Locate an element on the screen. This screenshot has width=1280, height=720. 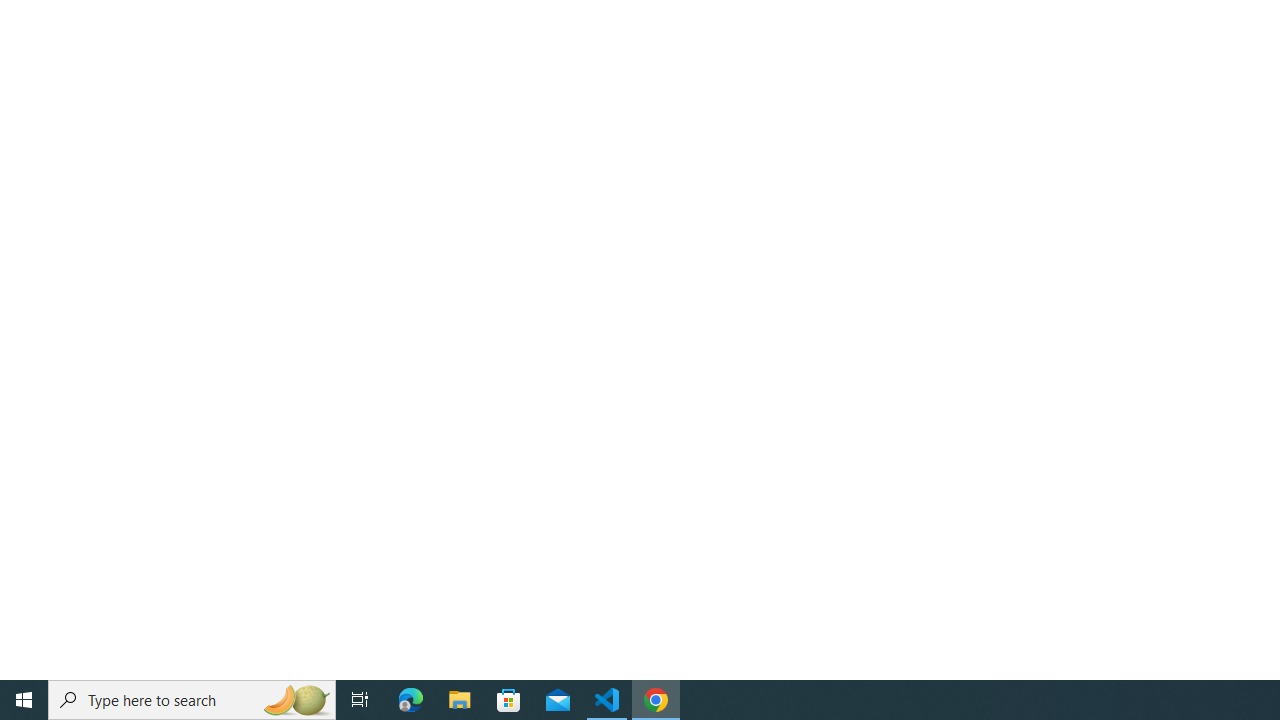
Microsoft Edge is located at coordinates (411, 700).